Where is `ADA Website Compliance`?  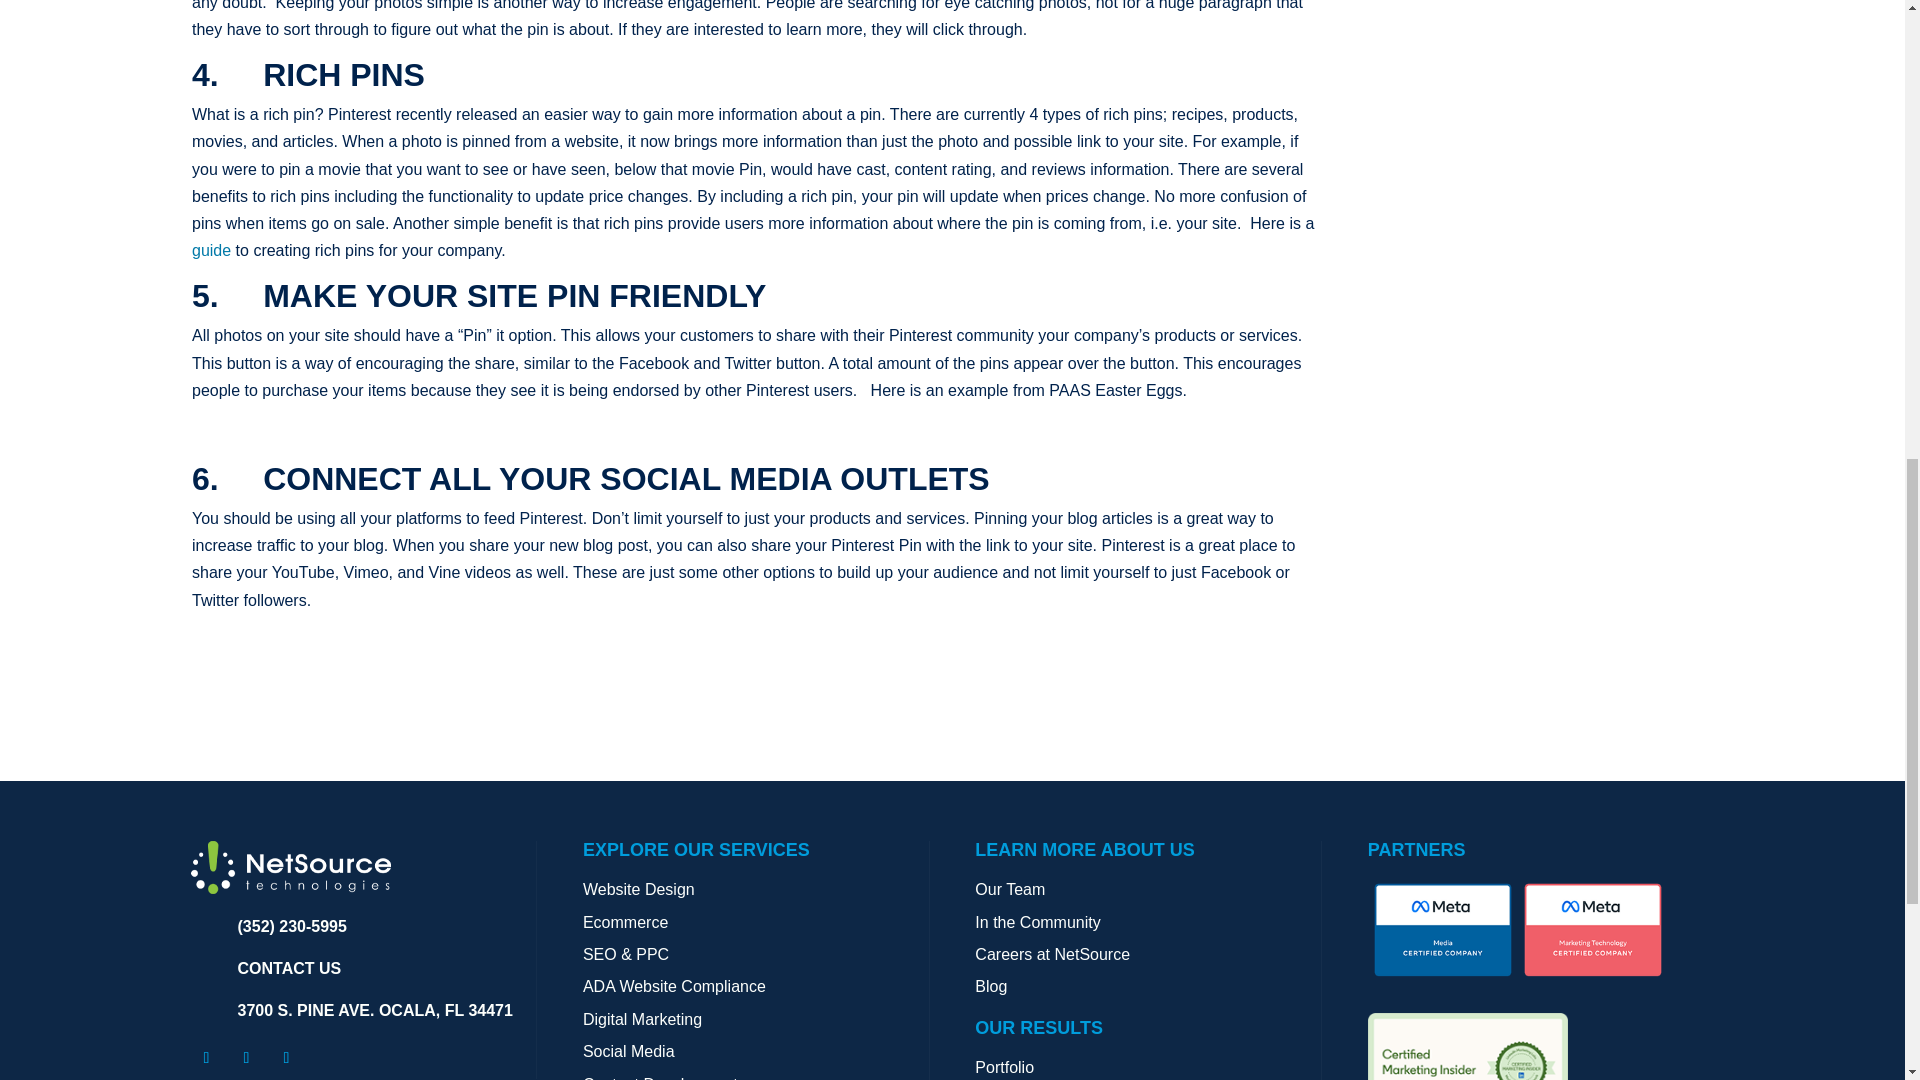 ADA Website Compliance is located at coordinates (674, 986).